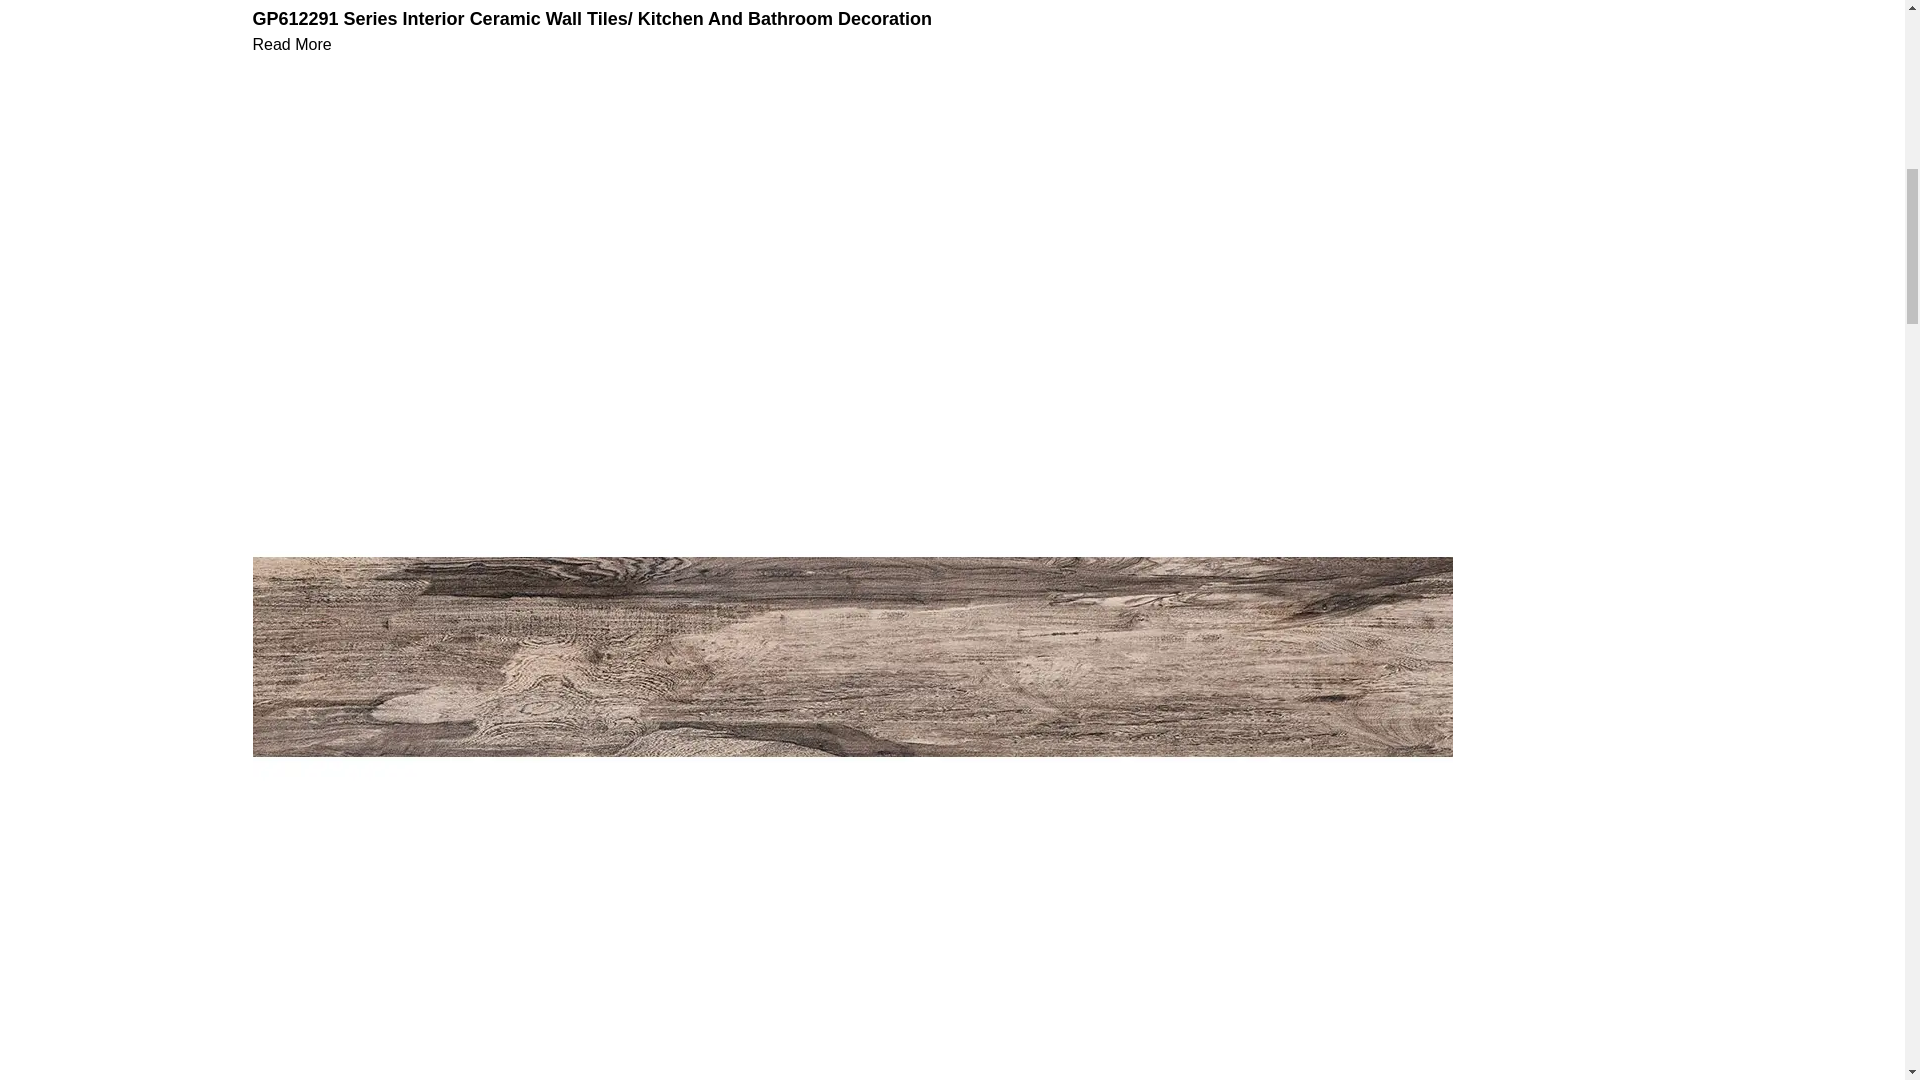  Describe the element at coordinates (851, 655) in the screenshot. I see `AS2012092 High-performance wood-effect tiles` at that location.